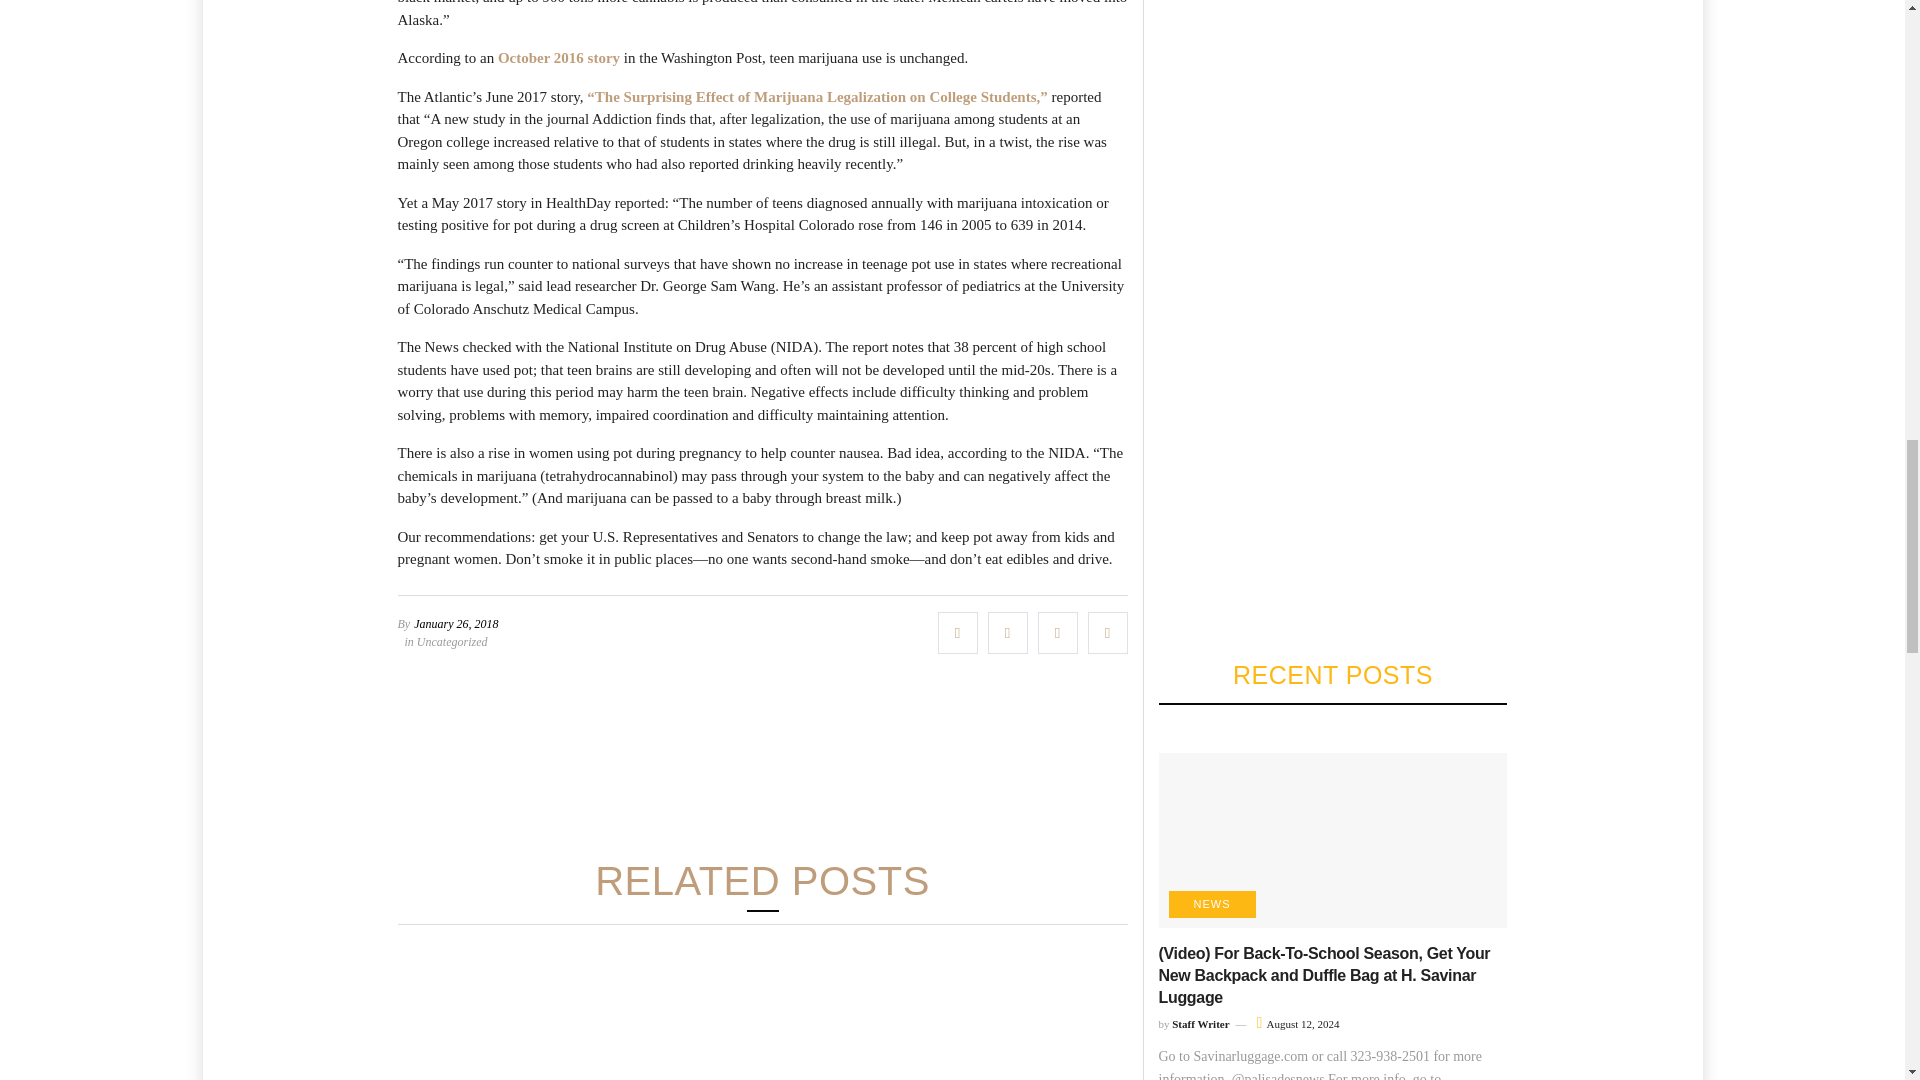  Describe the element at coordinates (762, 412) in the screenshot. I see `Page 7` at that location.